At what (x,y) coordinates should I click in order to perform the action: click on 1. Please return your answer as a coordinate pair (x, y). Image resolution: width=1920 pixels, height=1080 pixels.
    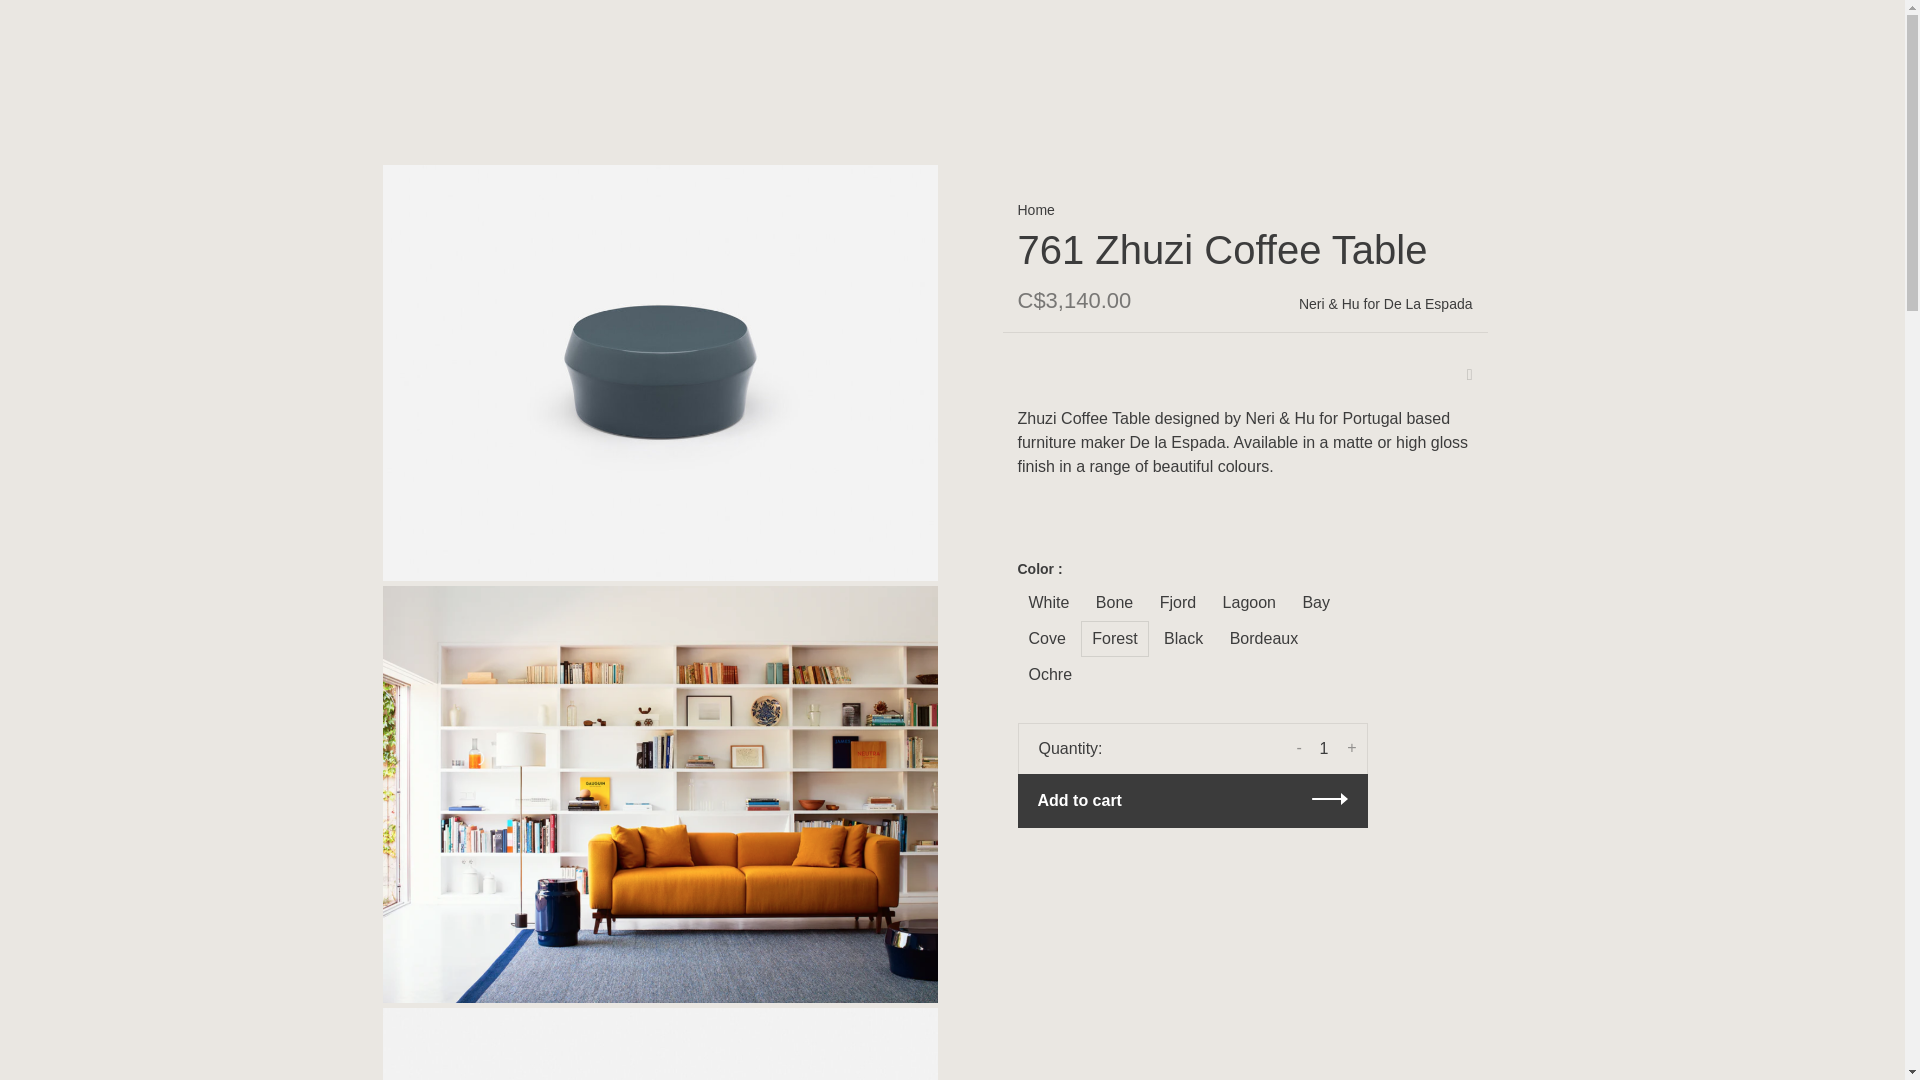
    Looking at the image, I should click on (1324, 748).